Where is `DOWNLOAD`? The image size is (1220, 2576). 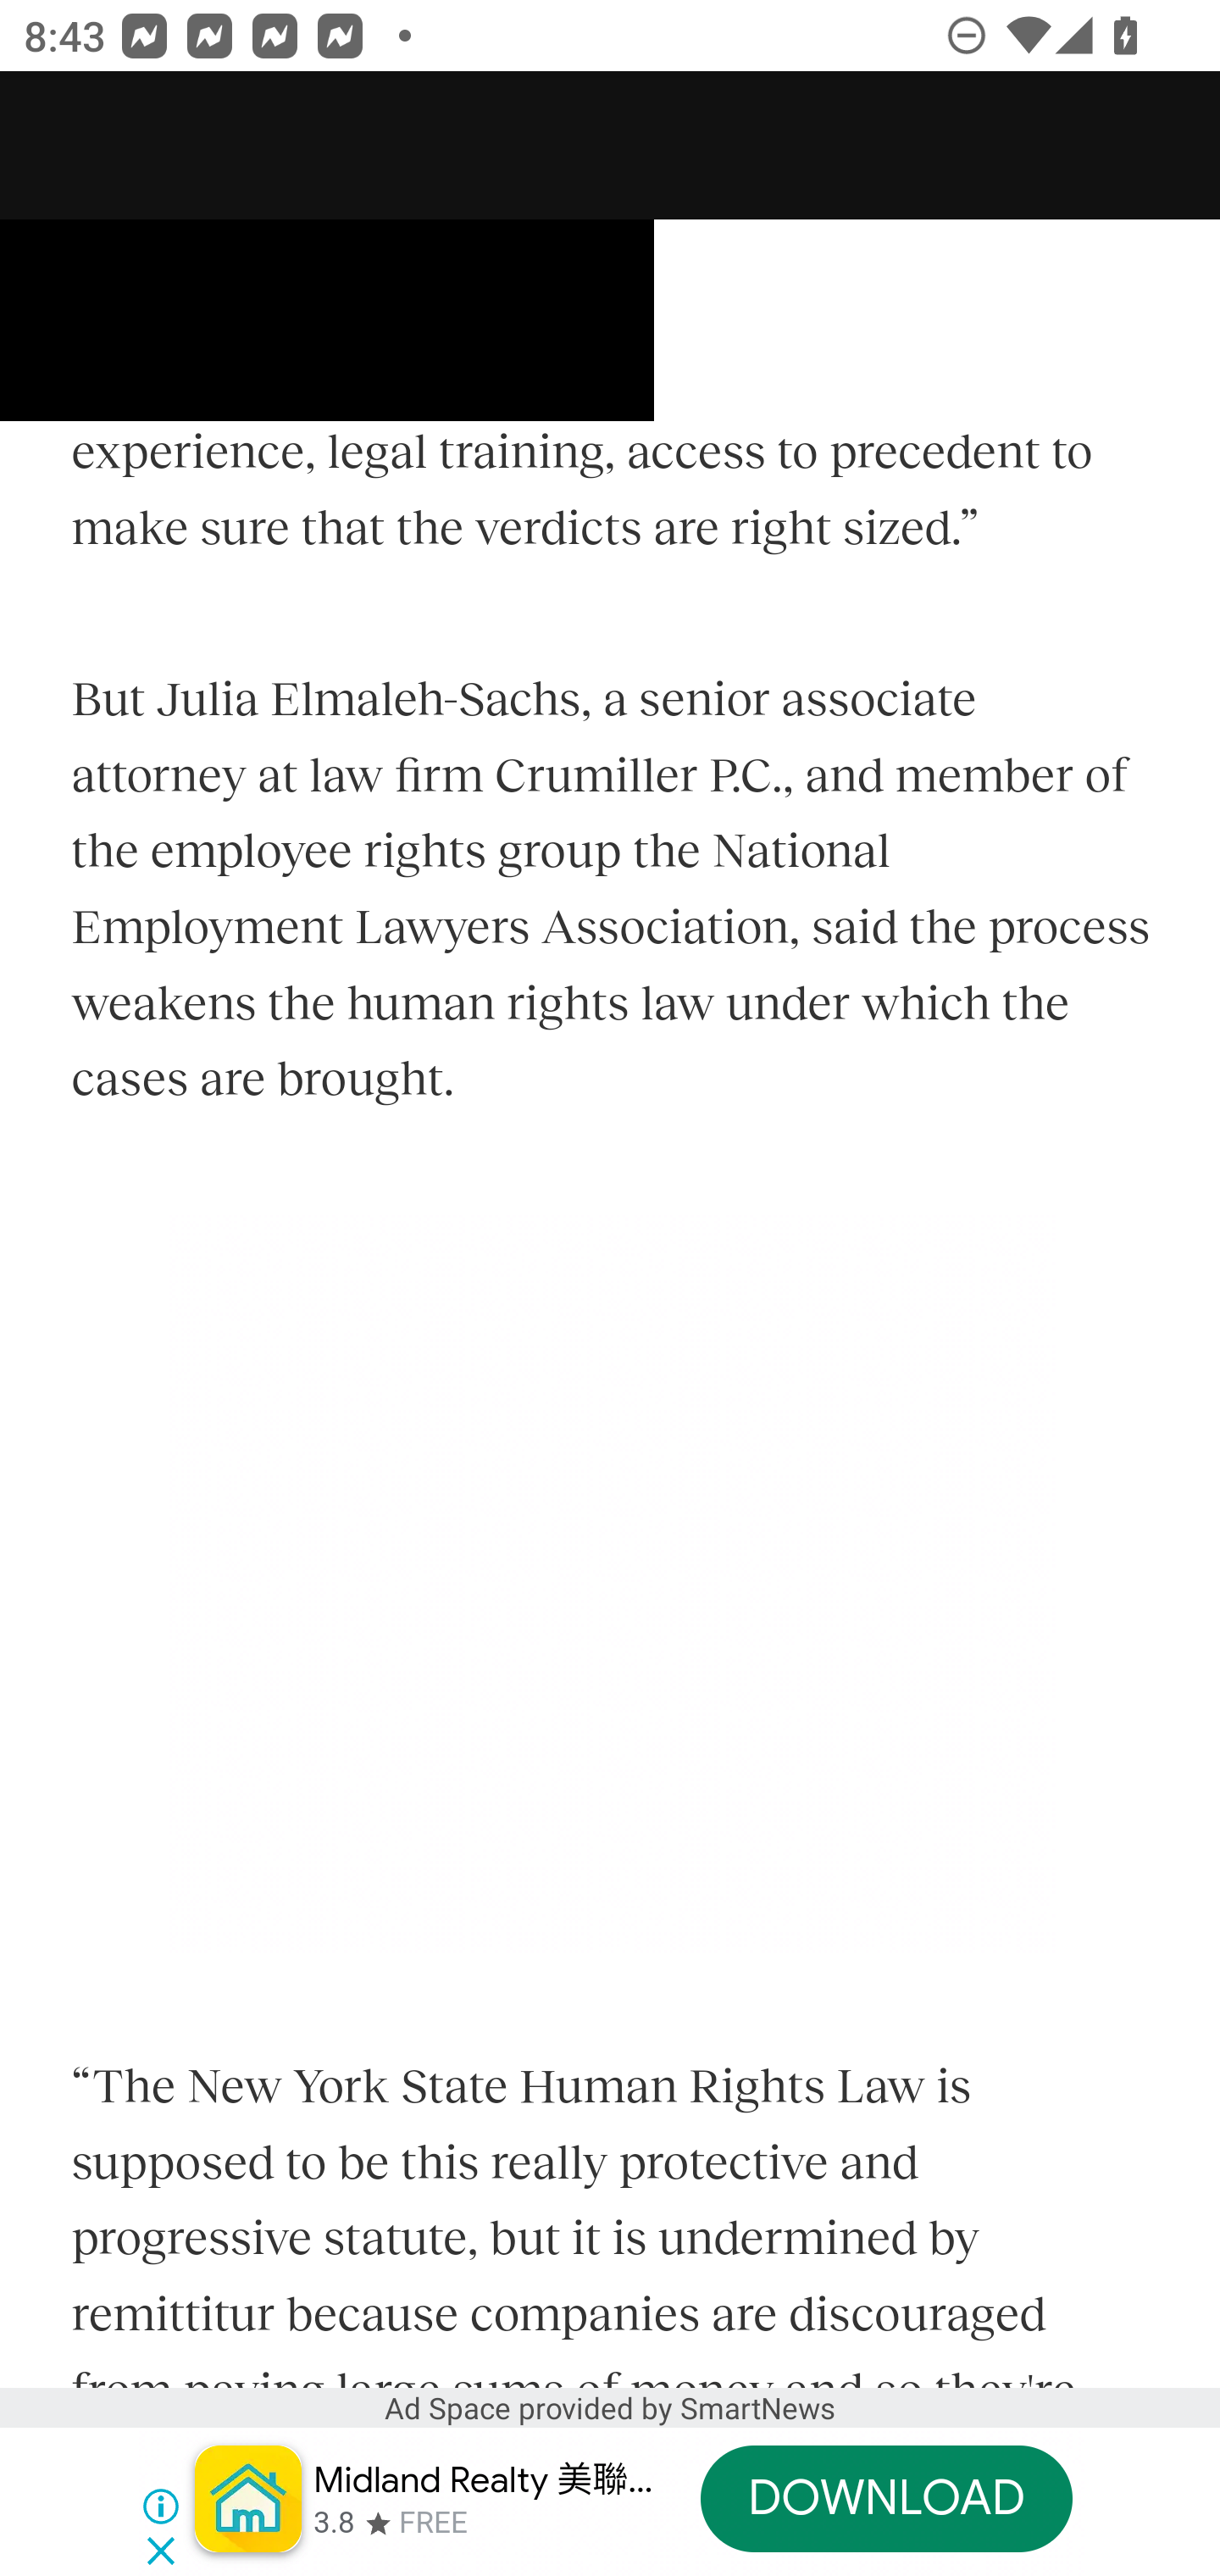
DOWNLOAD is located at coordinates (885, 2498).